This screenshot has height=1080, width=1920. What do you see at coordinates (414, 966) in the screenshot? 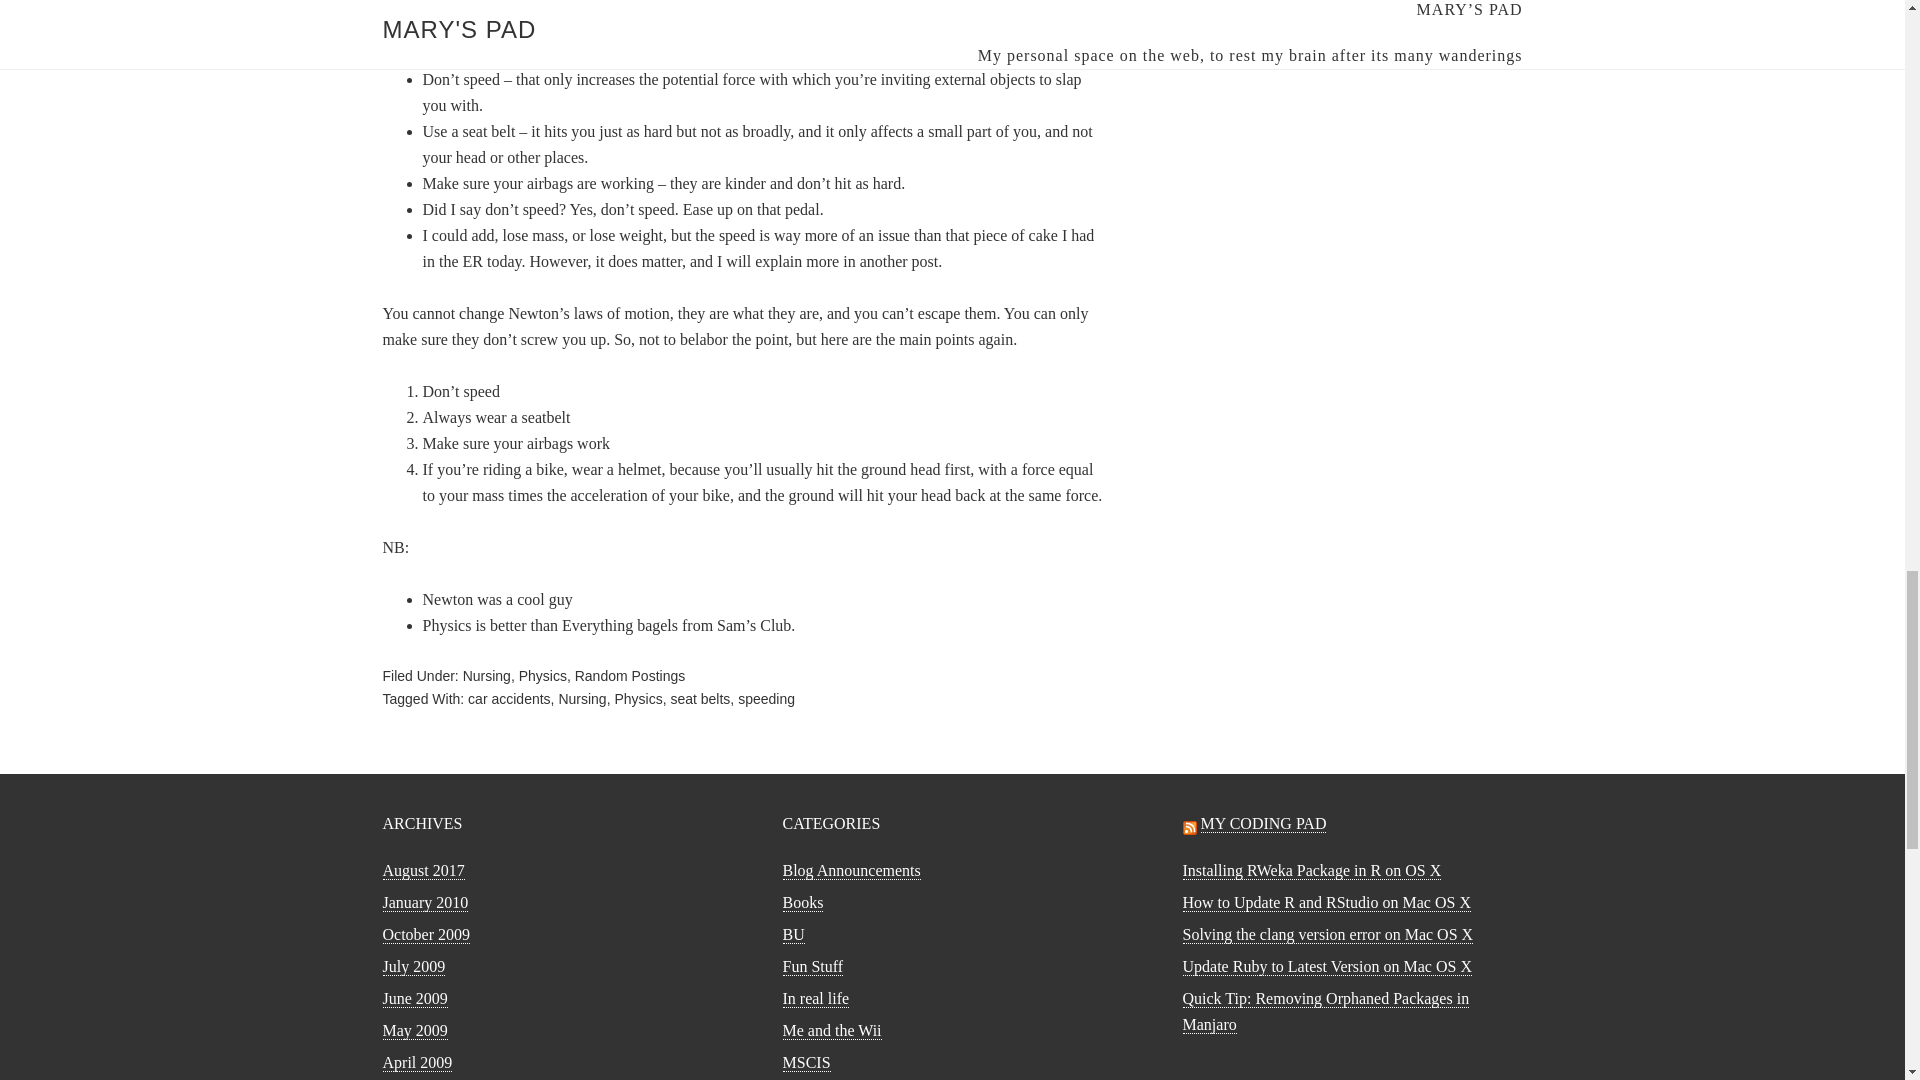
I see `July 2009` at bounding box center [414, 966].